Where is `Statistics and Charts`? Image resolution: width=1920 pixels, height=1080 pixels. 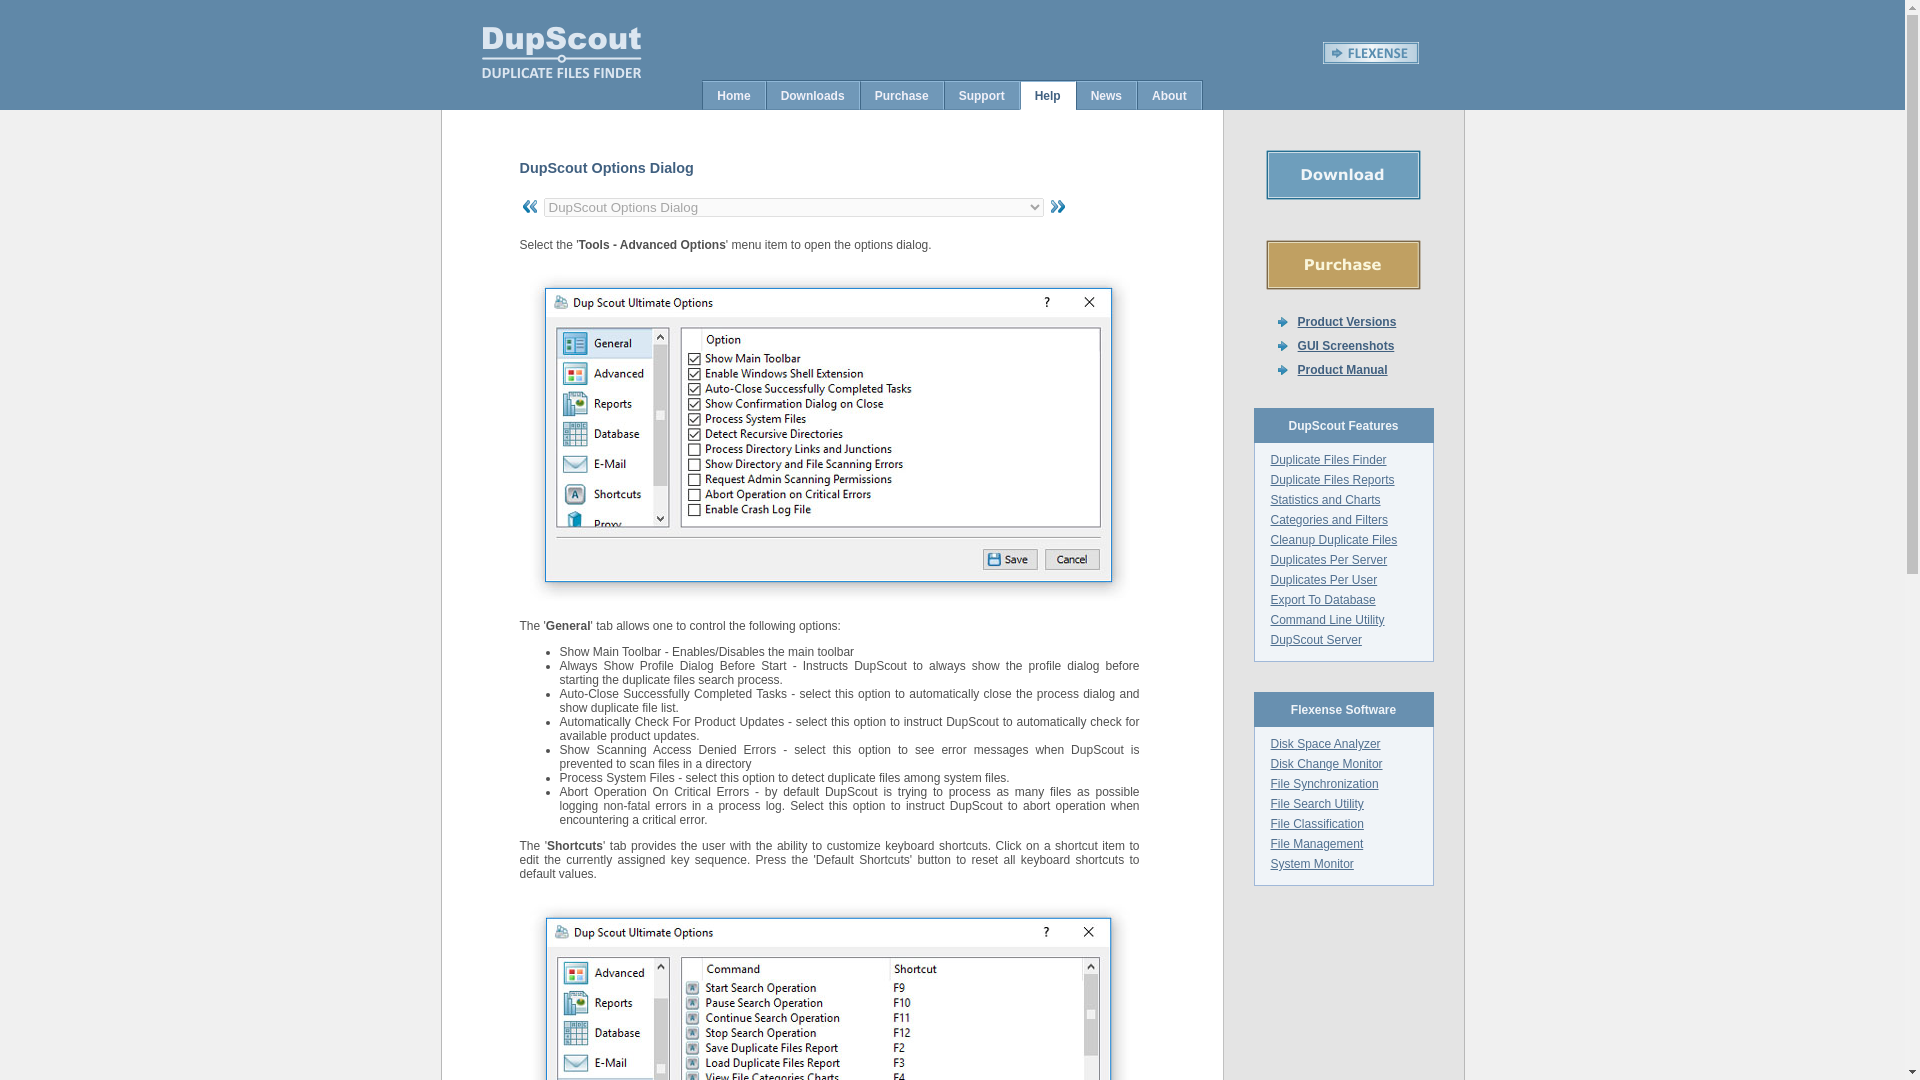
Statistics and Charts is located at coordinates (1324, 499).